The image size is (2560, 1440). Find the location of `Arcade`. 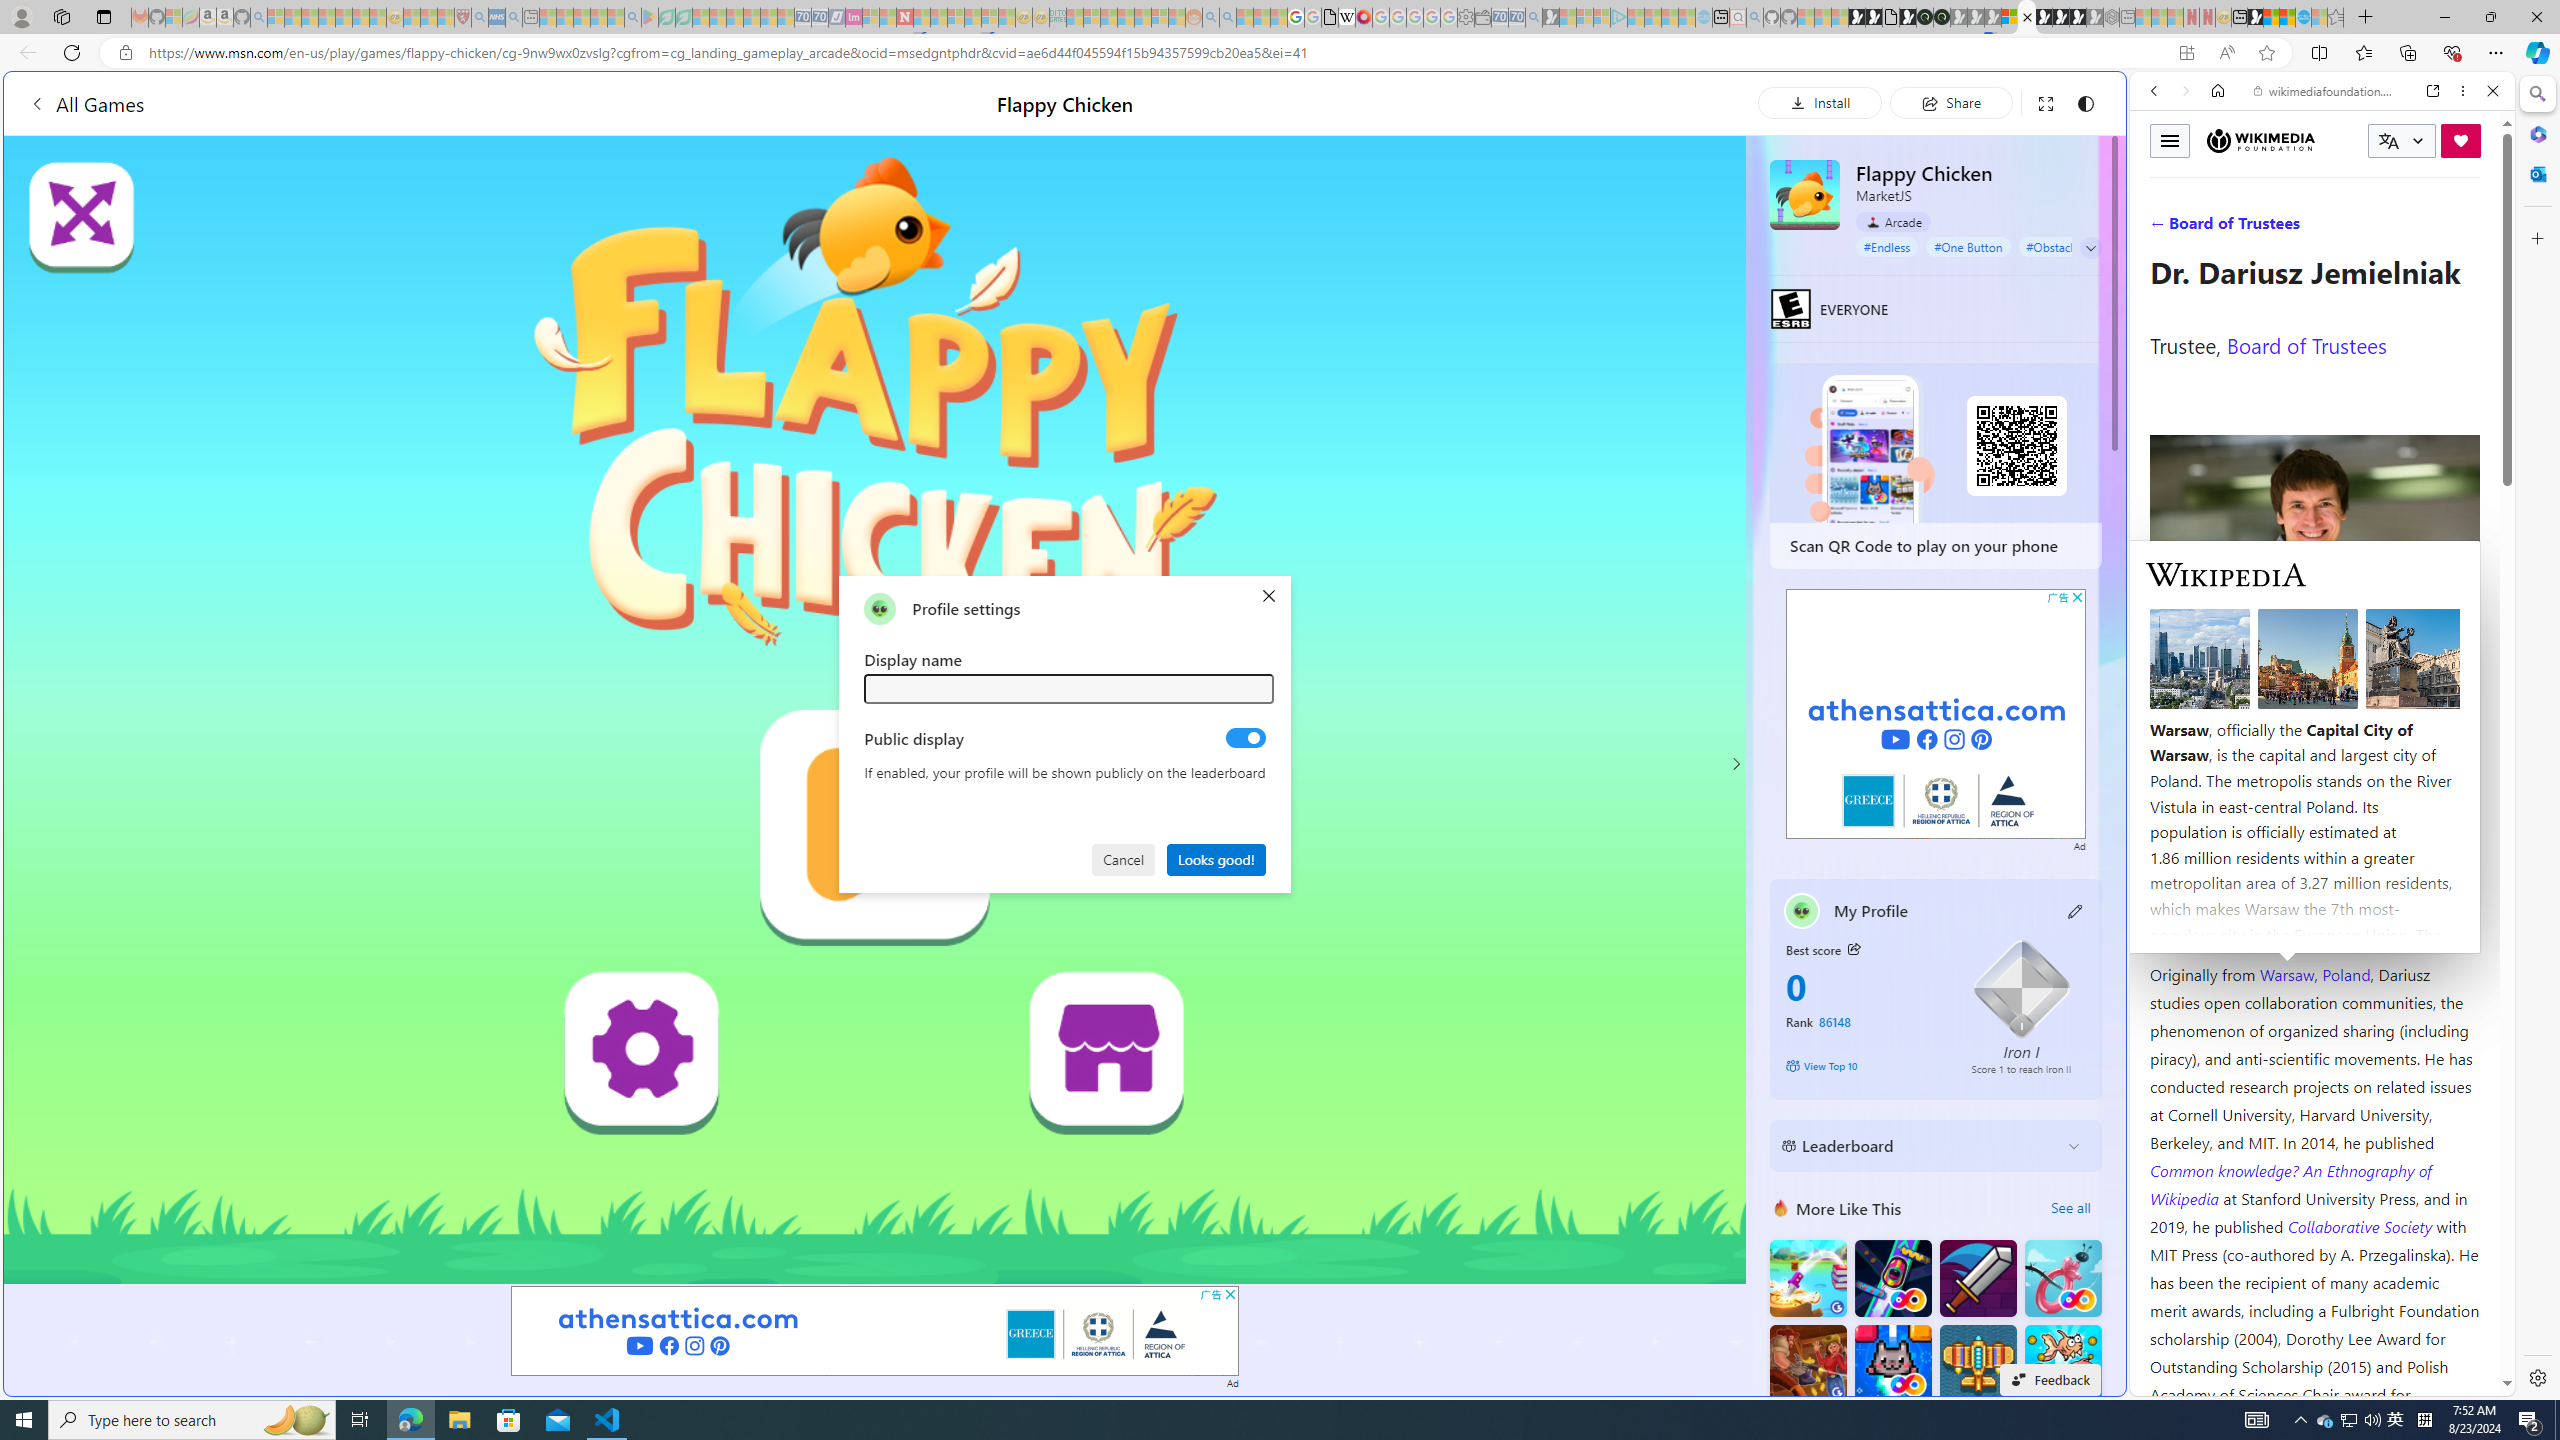

Arcade is located at coordinates (1893, 222).